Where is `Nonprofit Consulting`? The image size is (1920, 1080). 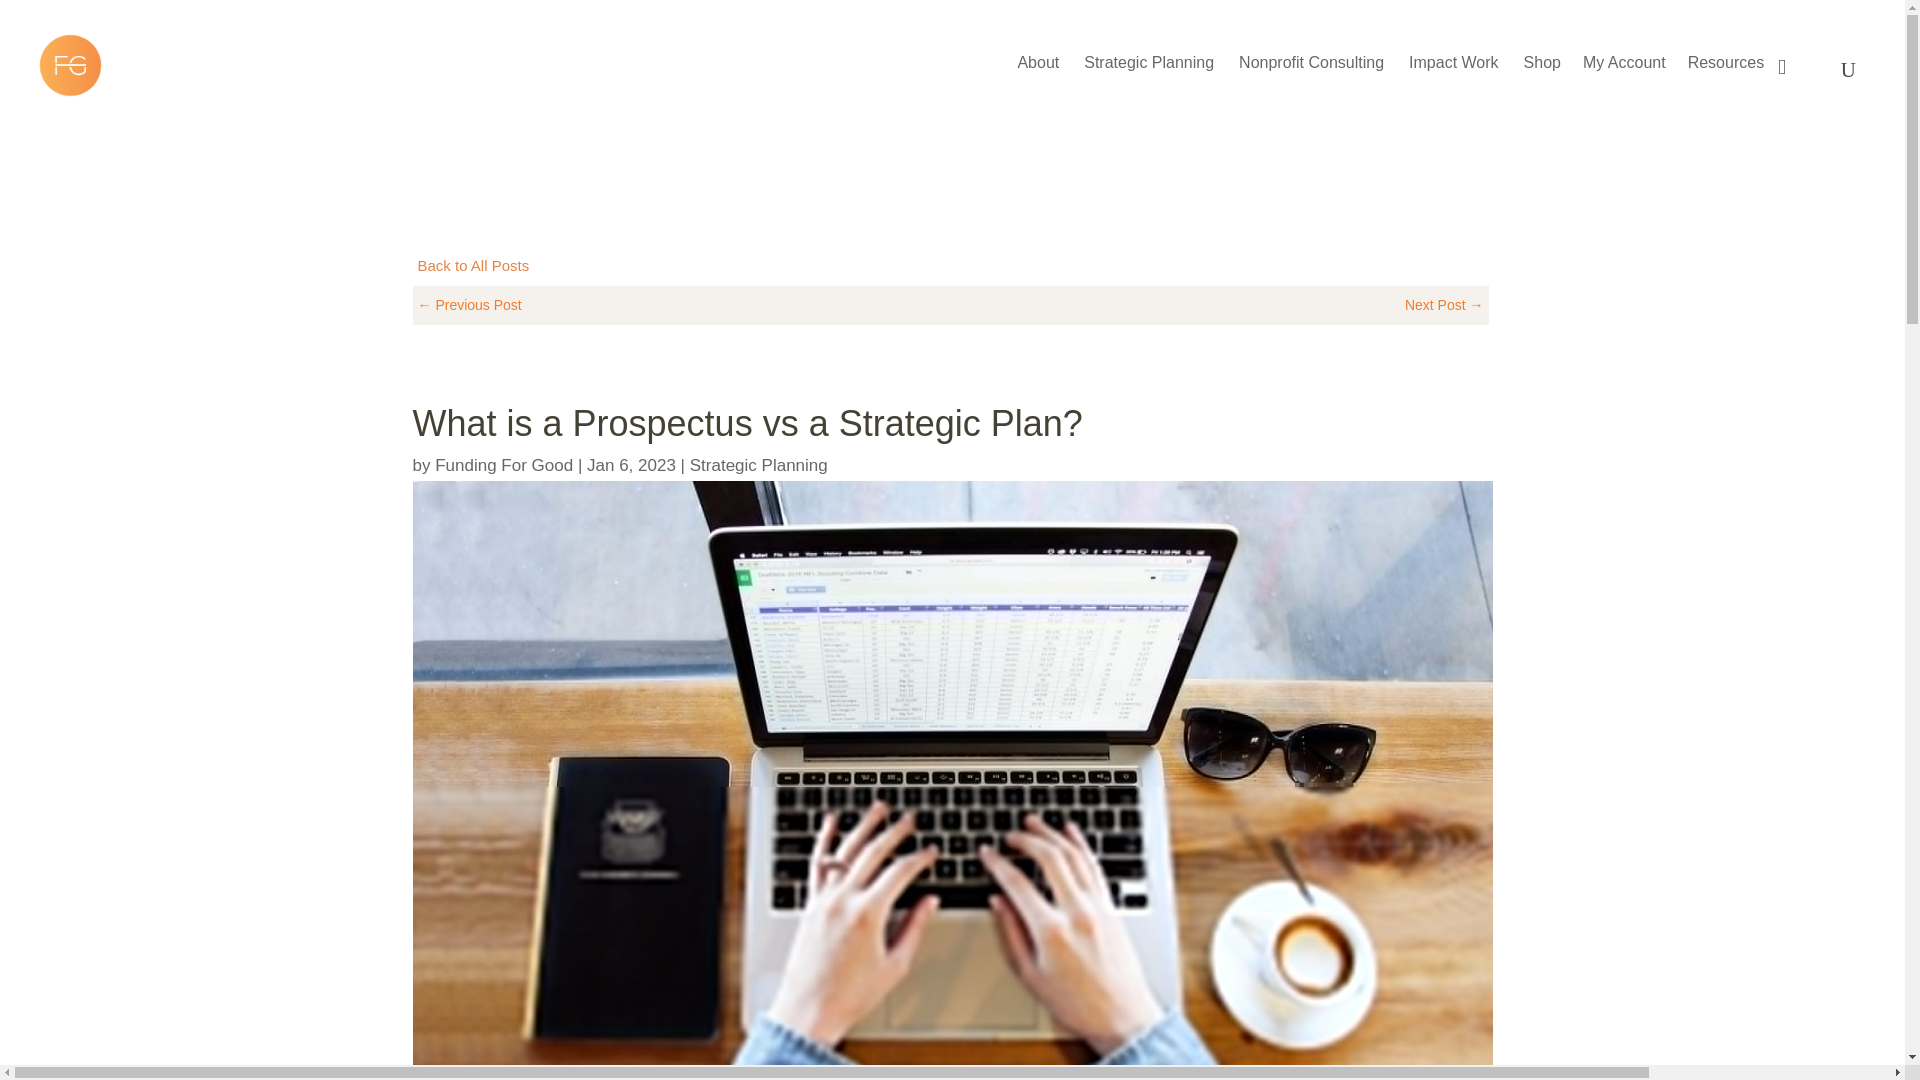 Nonprofit Consulting is located at coordinates (1311, 72).